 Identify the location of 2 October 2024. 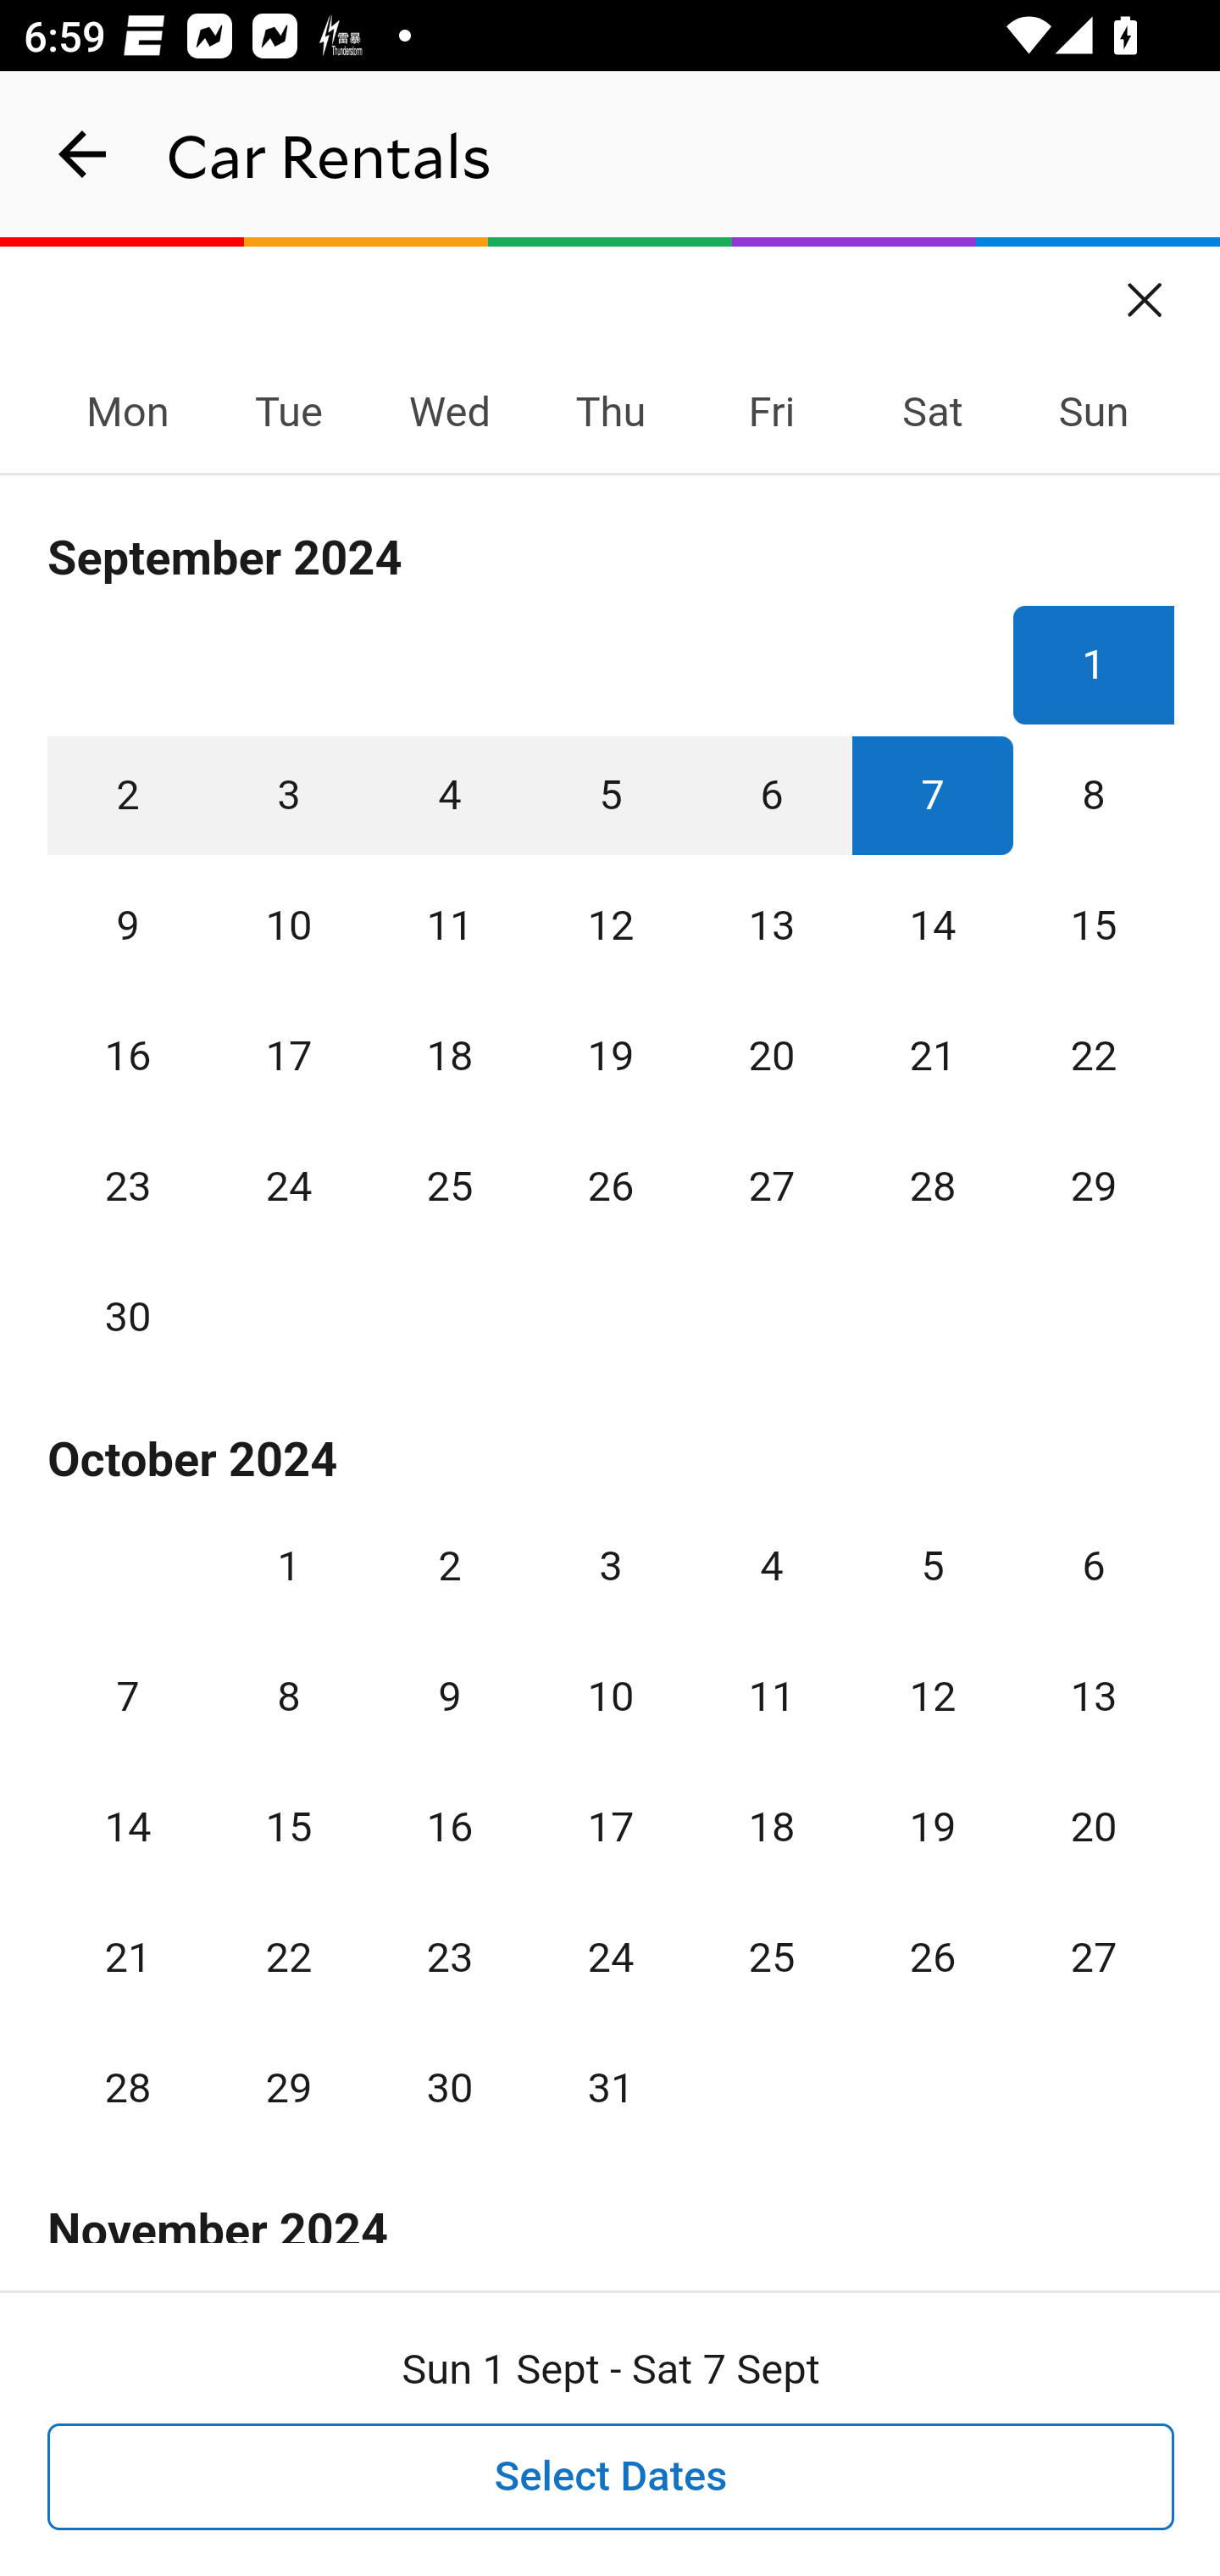
(449, 1566).